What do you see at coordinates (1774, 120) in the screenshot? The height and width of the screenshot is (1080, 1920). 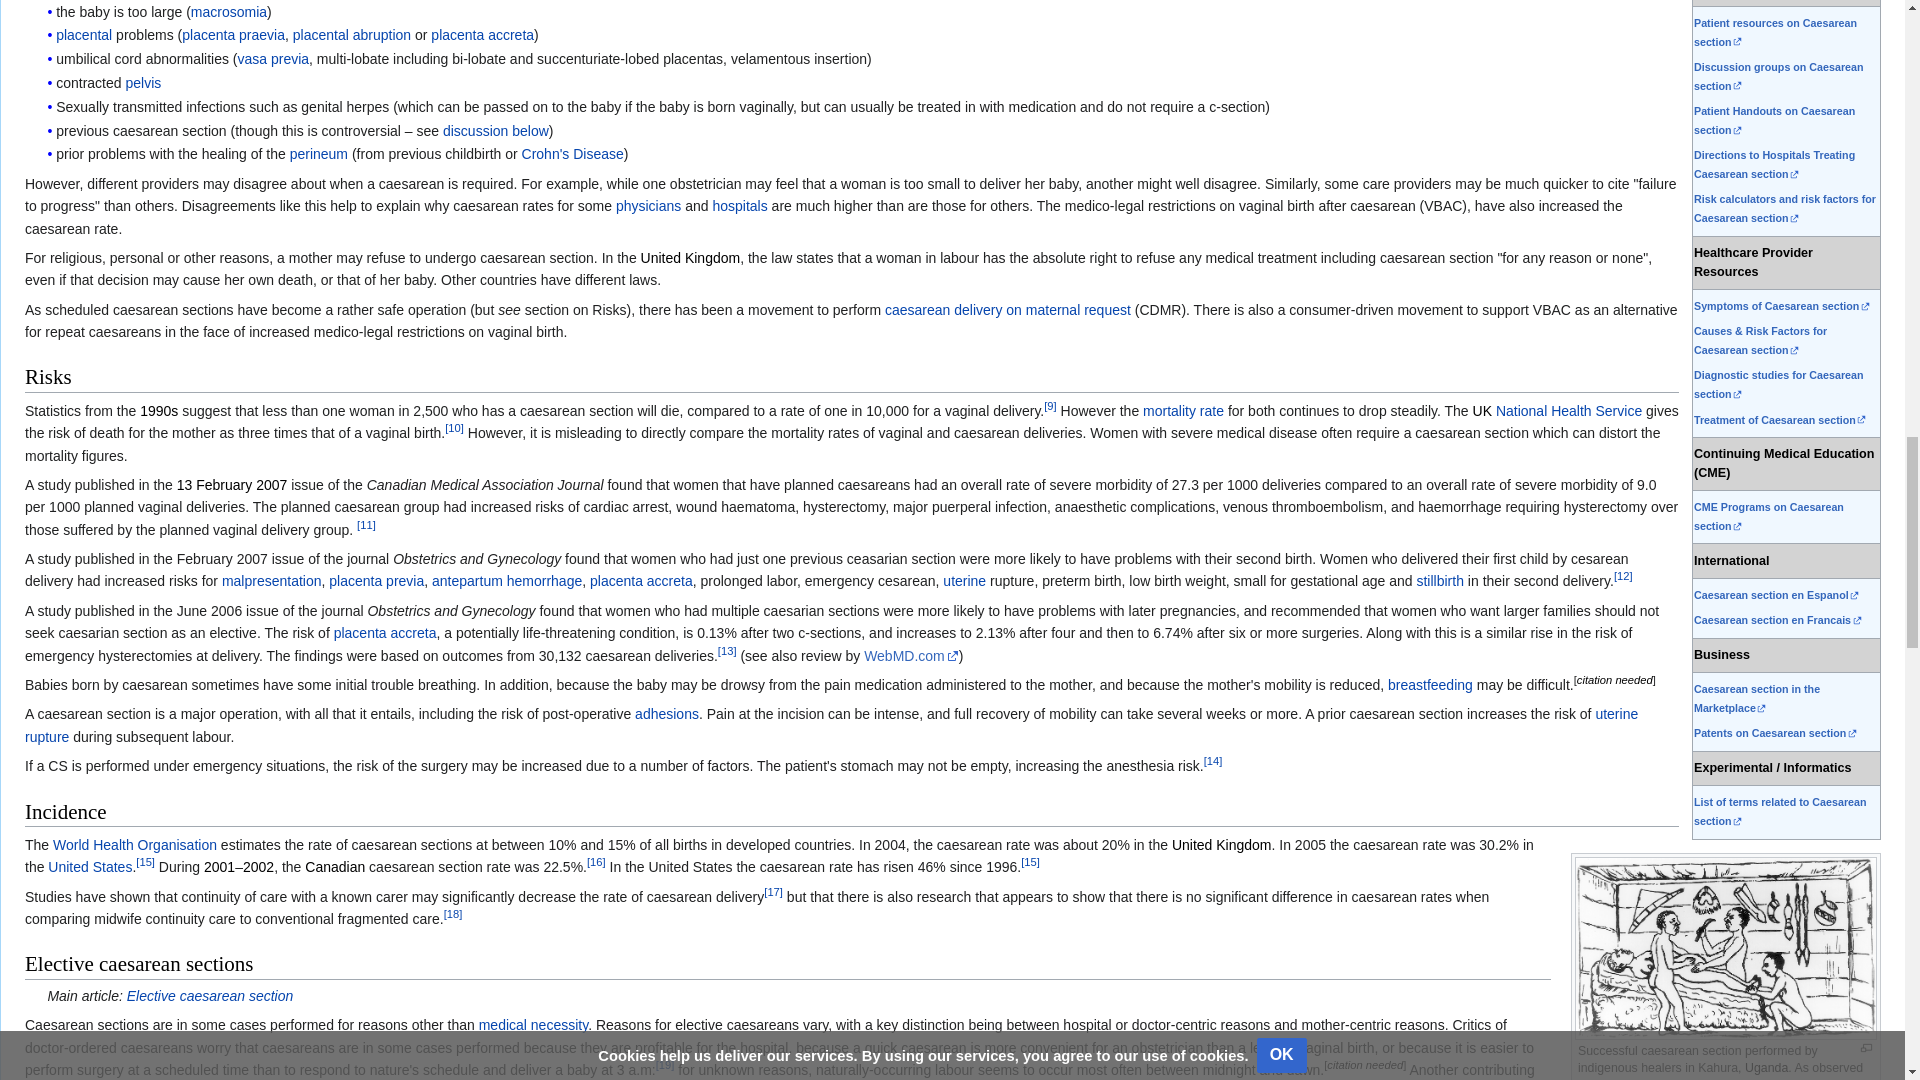 I see `Patient Handouts on Caesarean section` at bounding box center [1774, 120].